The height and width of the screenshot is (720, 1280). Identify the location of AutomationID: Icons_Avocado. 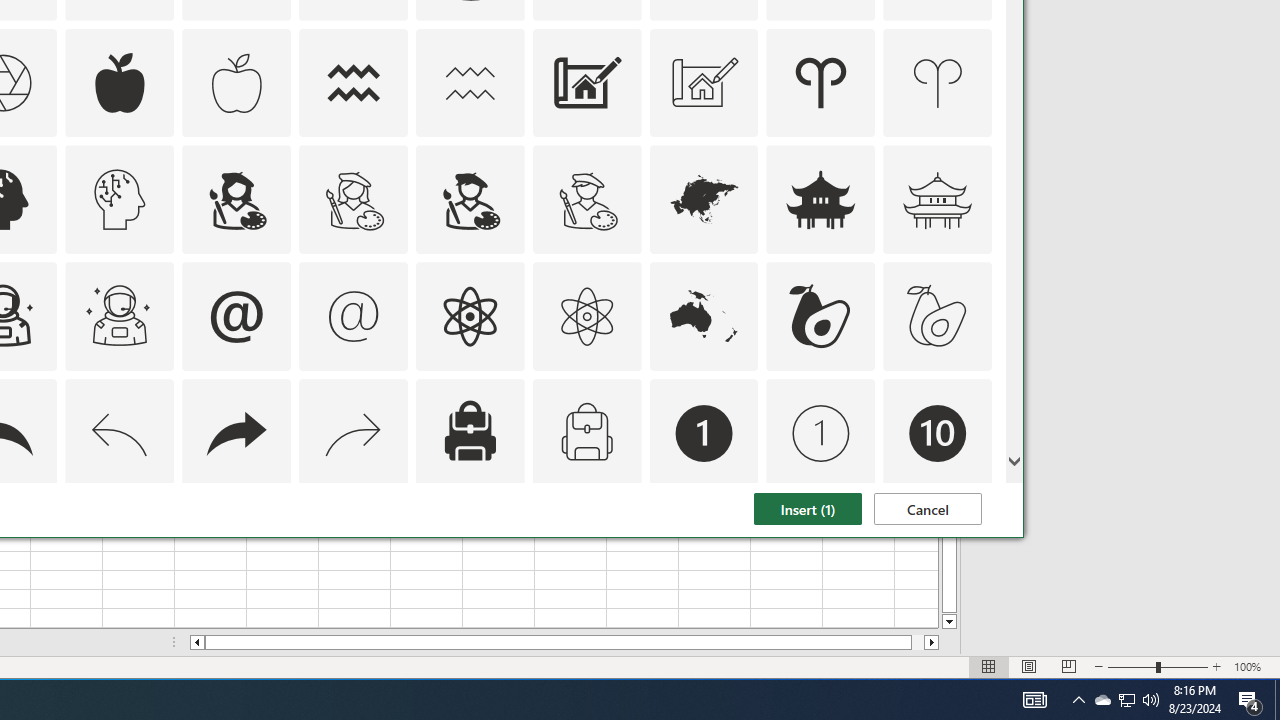
(820, 316).